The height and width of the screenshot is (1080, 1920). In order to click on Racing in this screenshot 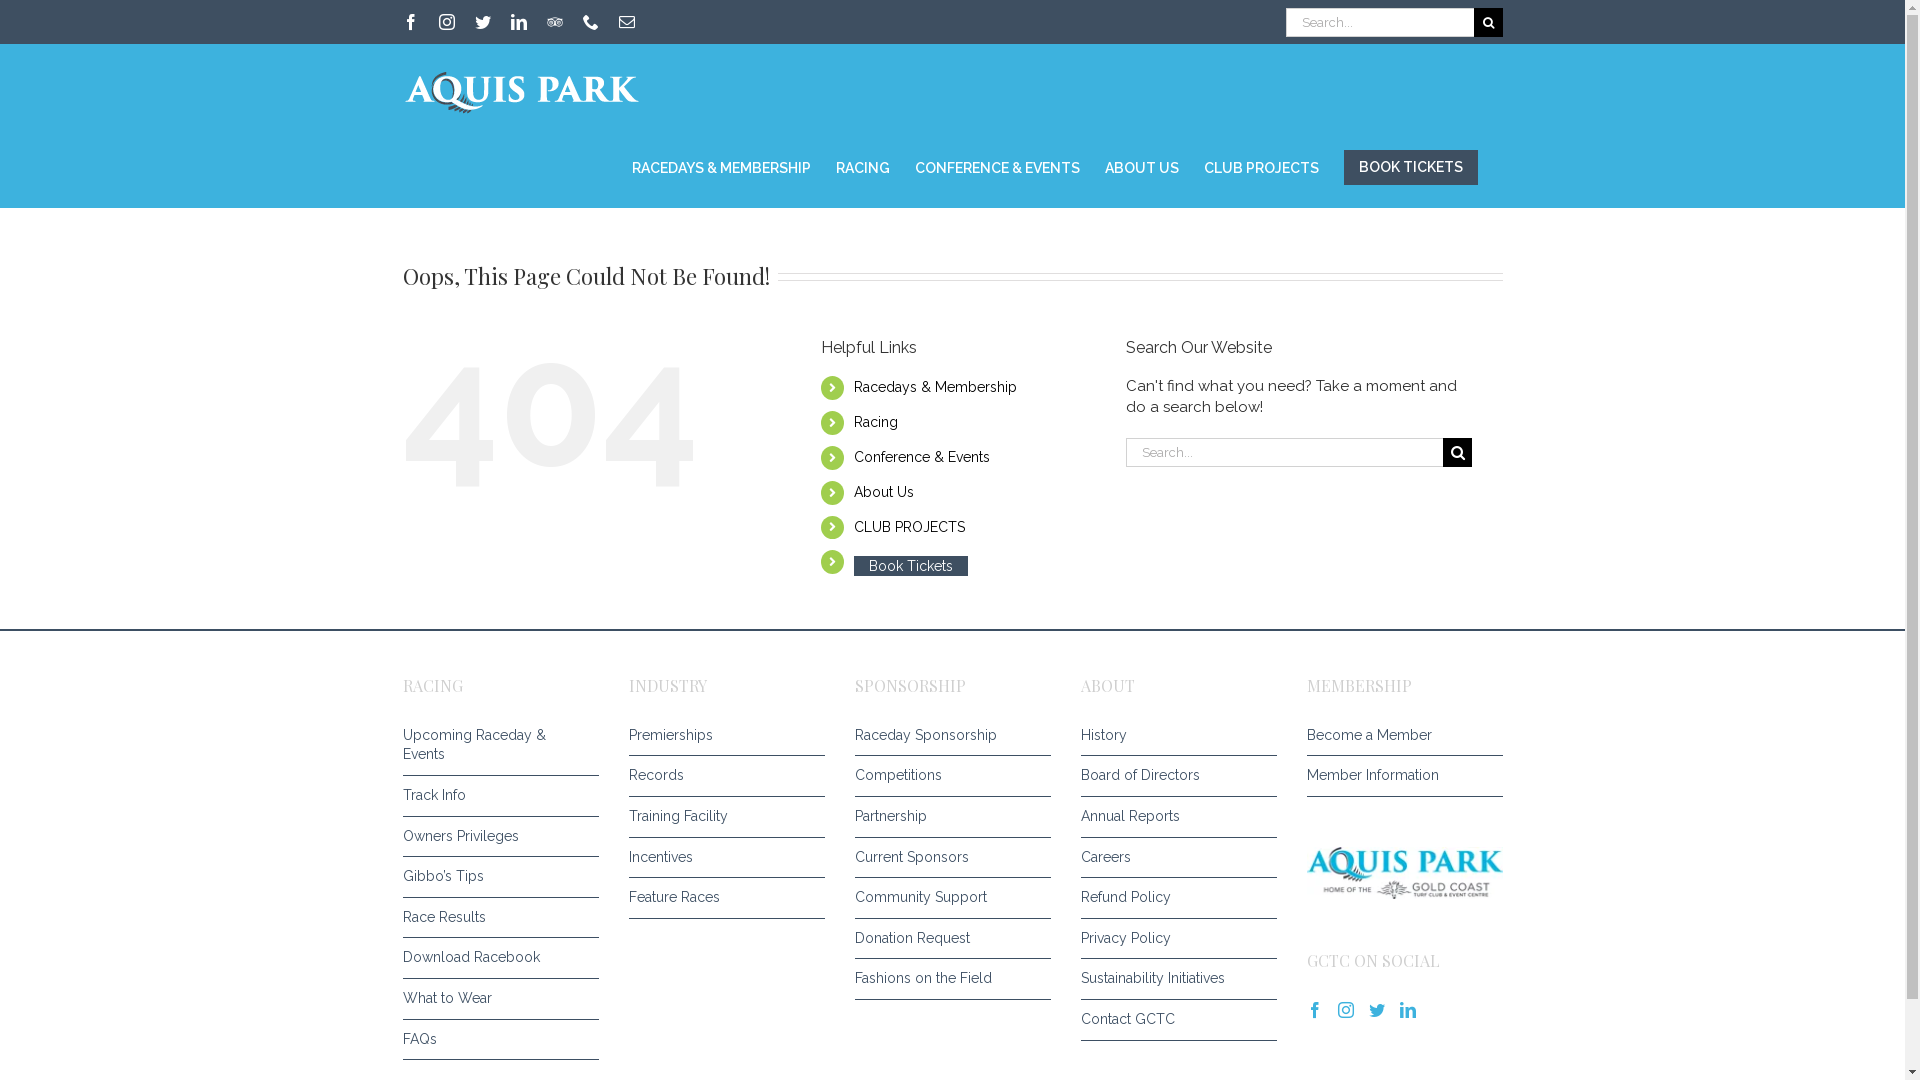, I will do `click(876, 422)`.